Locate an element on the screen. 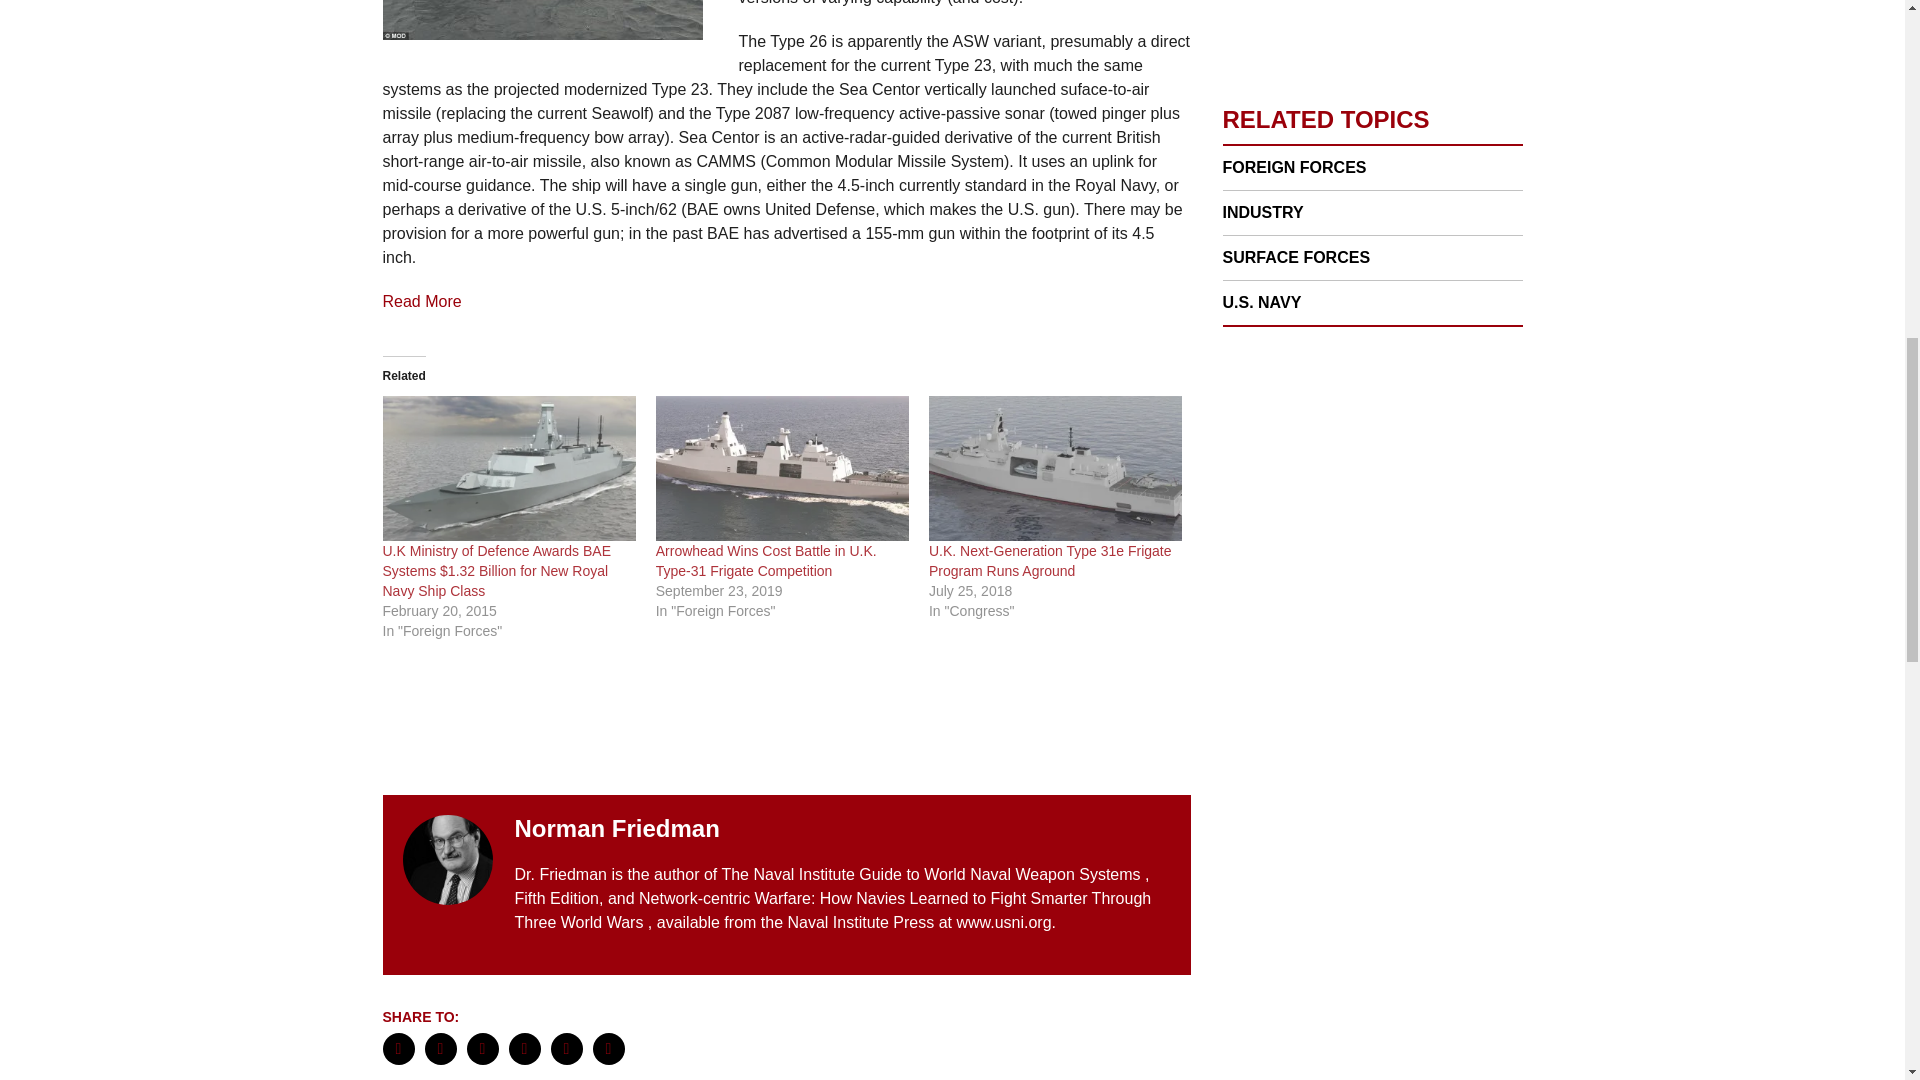  3rd party ad content is located at coordinates (1372, 492).